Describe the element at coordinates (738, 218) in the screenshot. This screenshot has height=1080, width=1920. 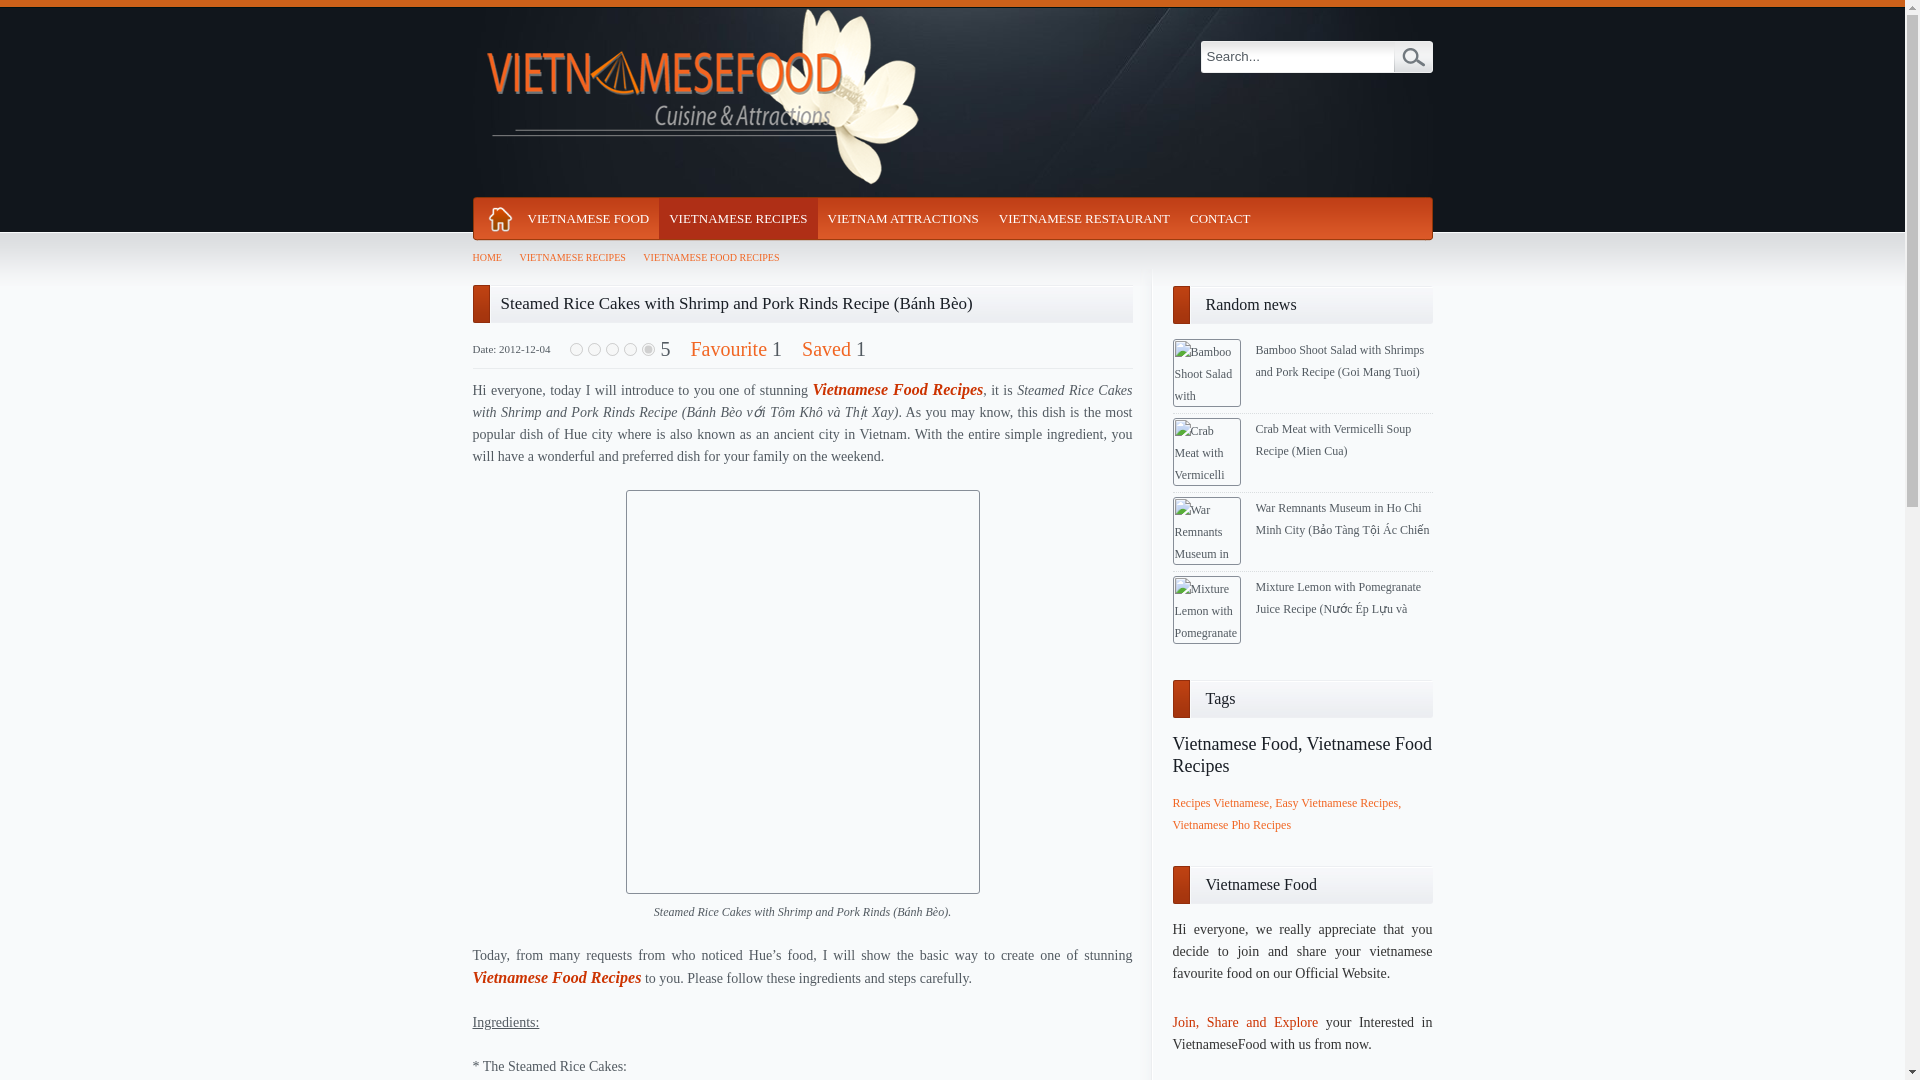
I see `Vietnamese Recipes` at that location.